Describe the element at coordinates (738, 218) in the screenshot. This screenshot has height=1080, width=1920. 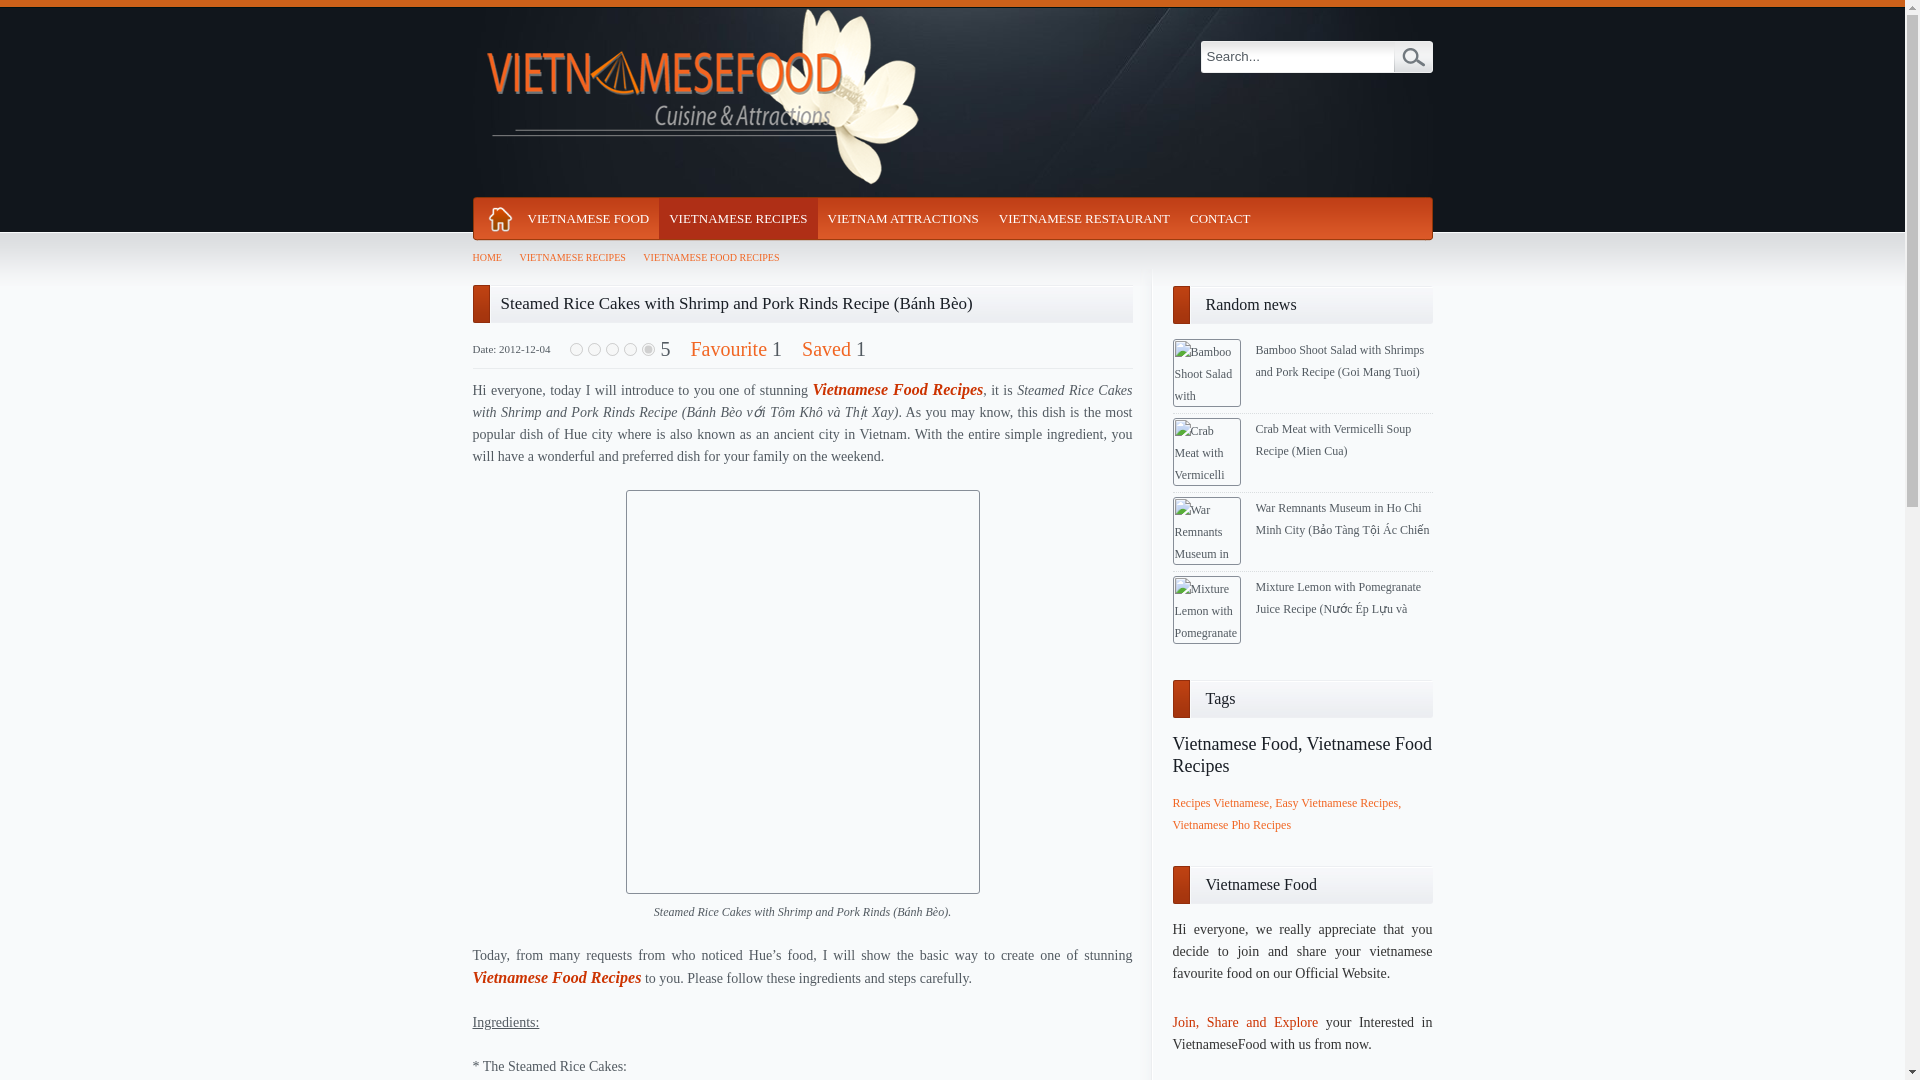
I see `Vietnamese Recipes` at that location.